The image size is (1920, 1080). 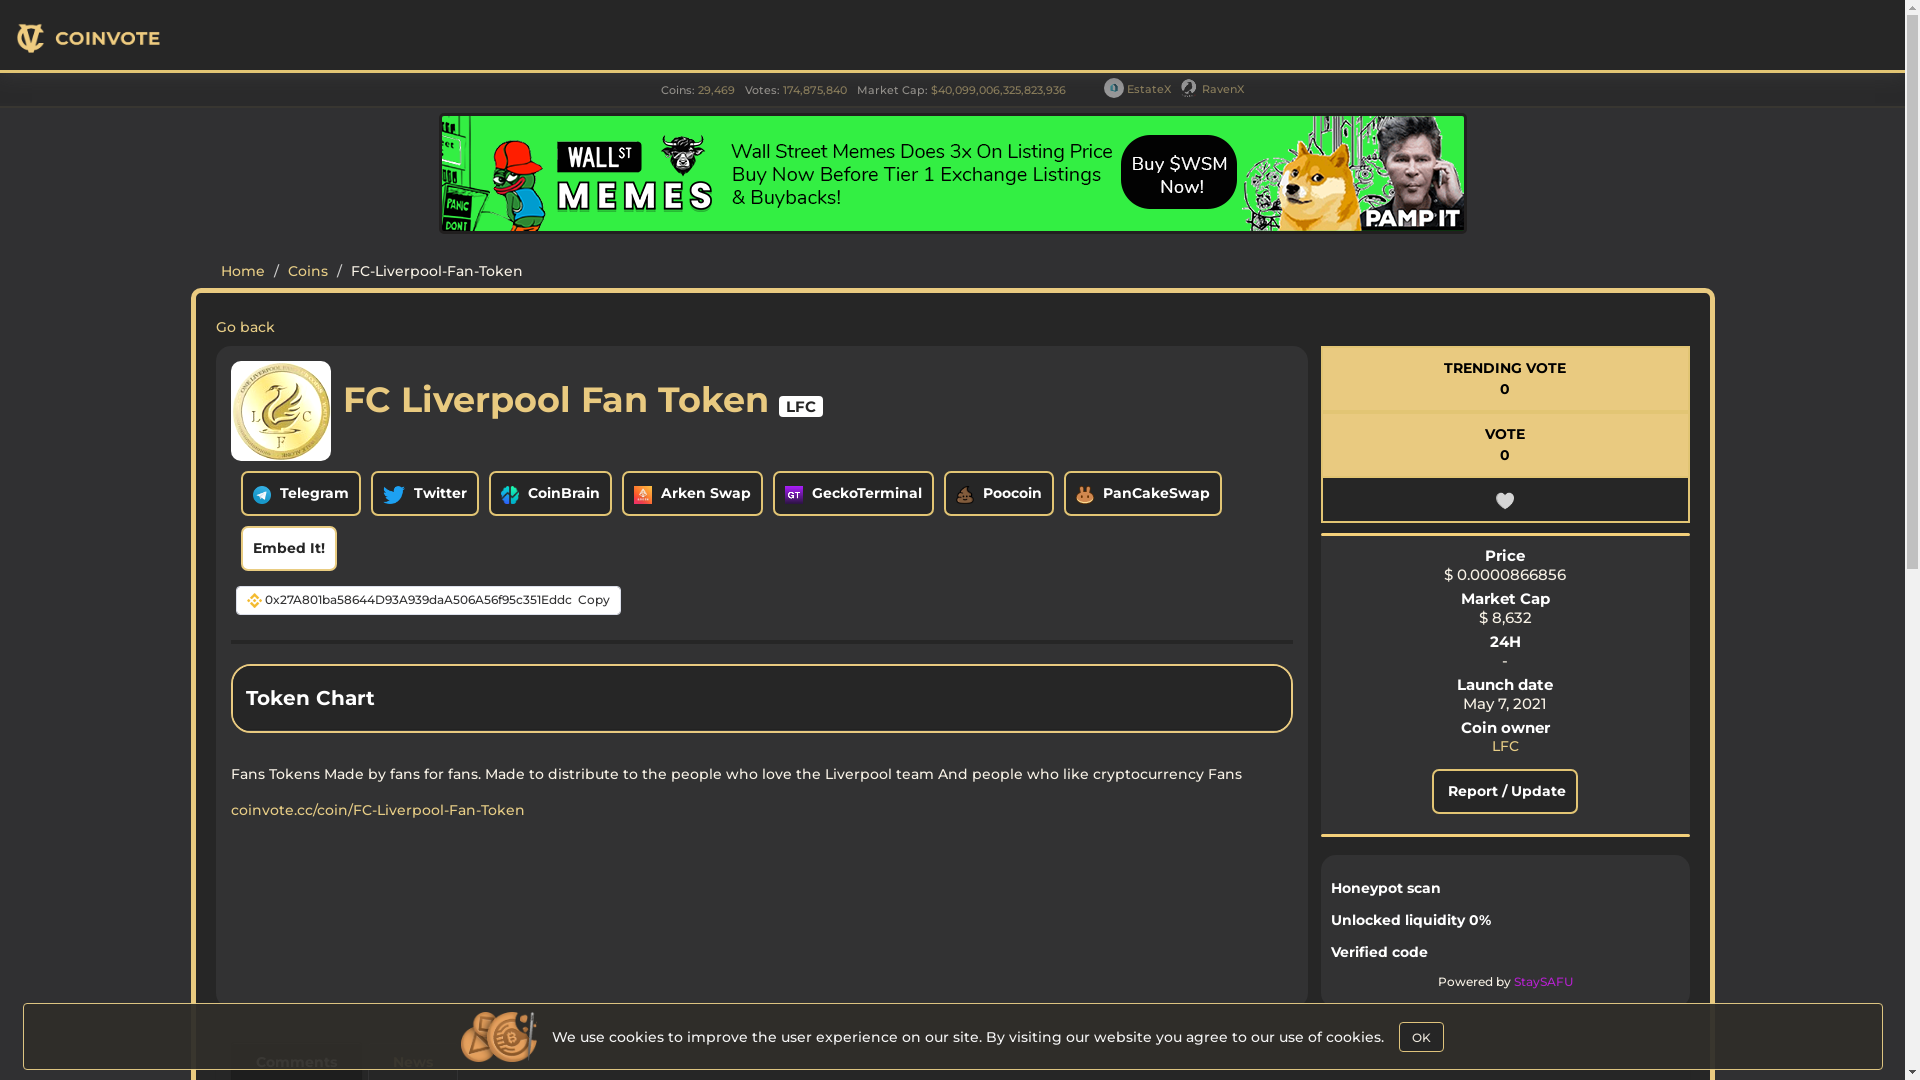 I want to click on 174,875,840, so click(x=815, y=90).